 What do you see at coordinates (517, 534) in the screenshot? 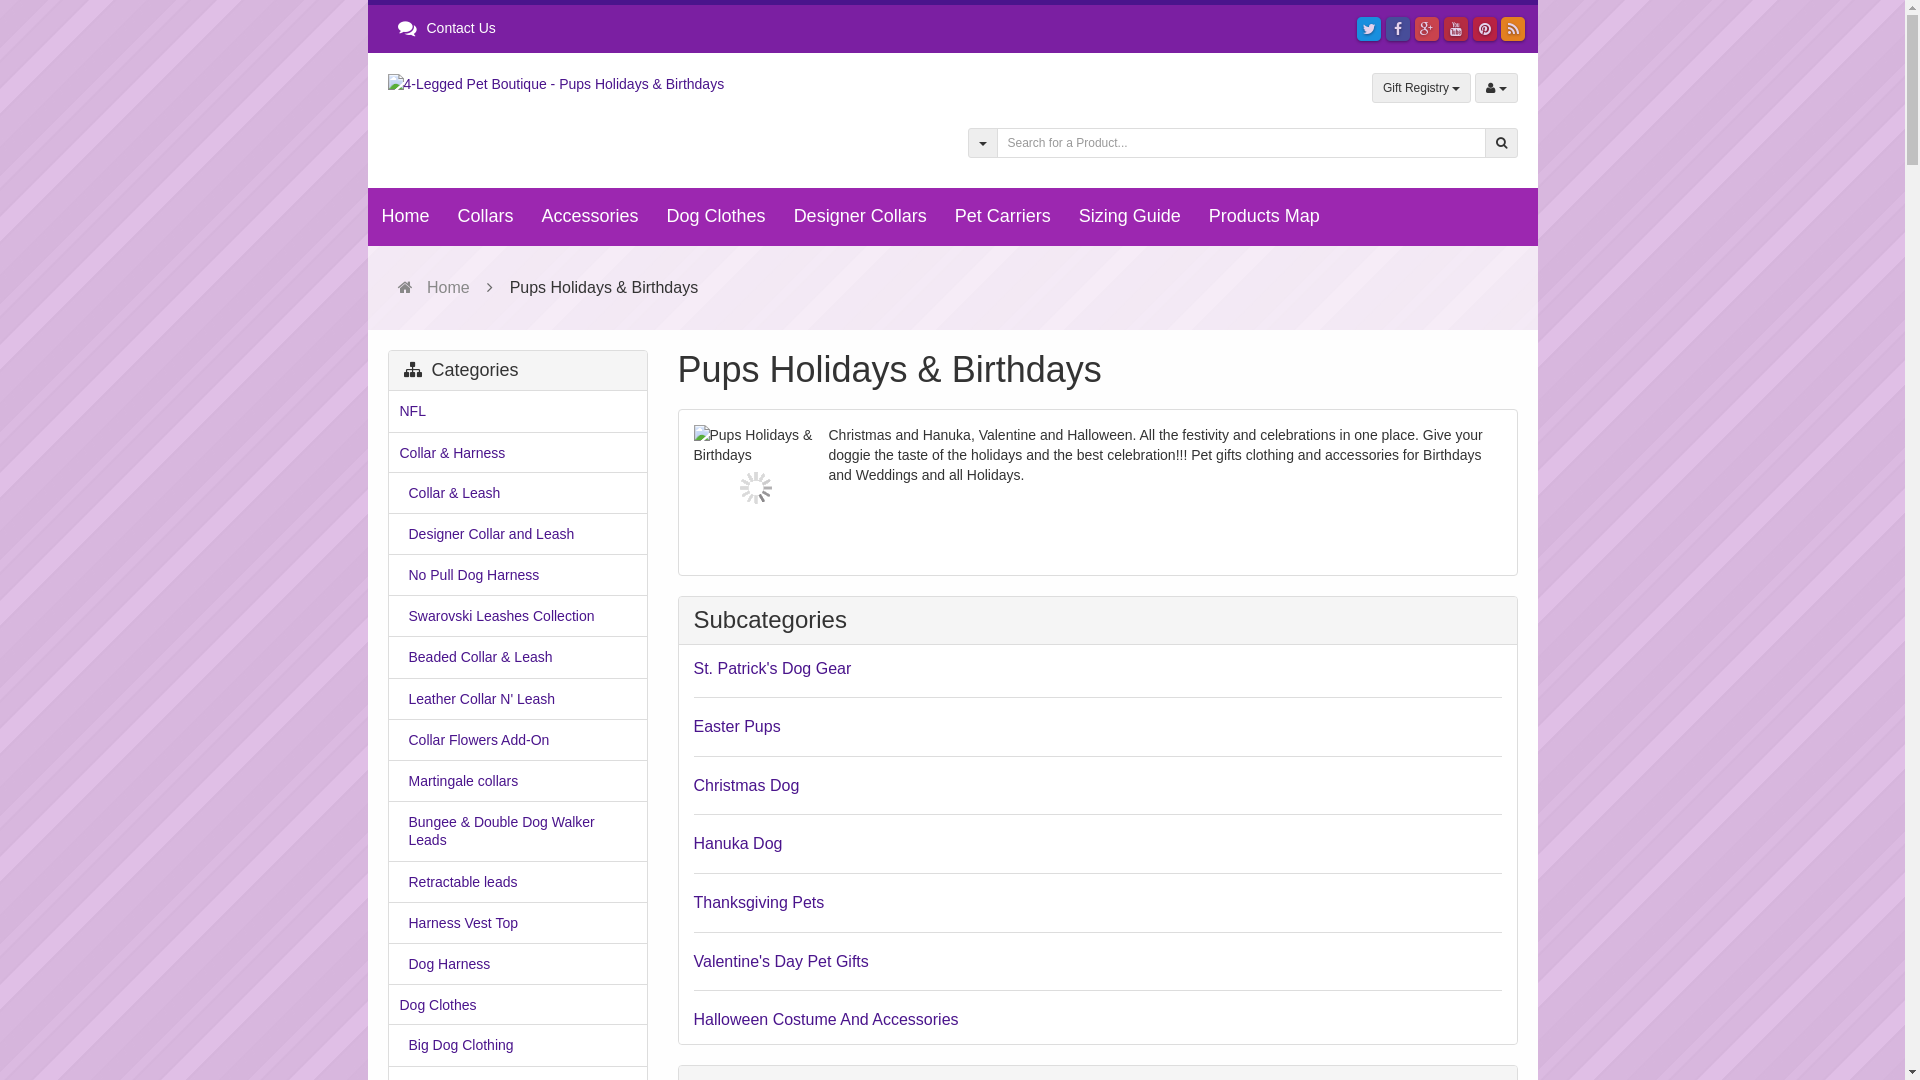
I see `Designer Collar and Leash` at bounding box center [517, 534].